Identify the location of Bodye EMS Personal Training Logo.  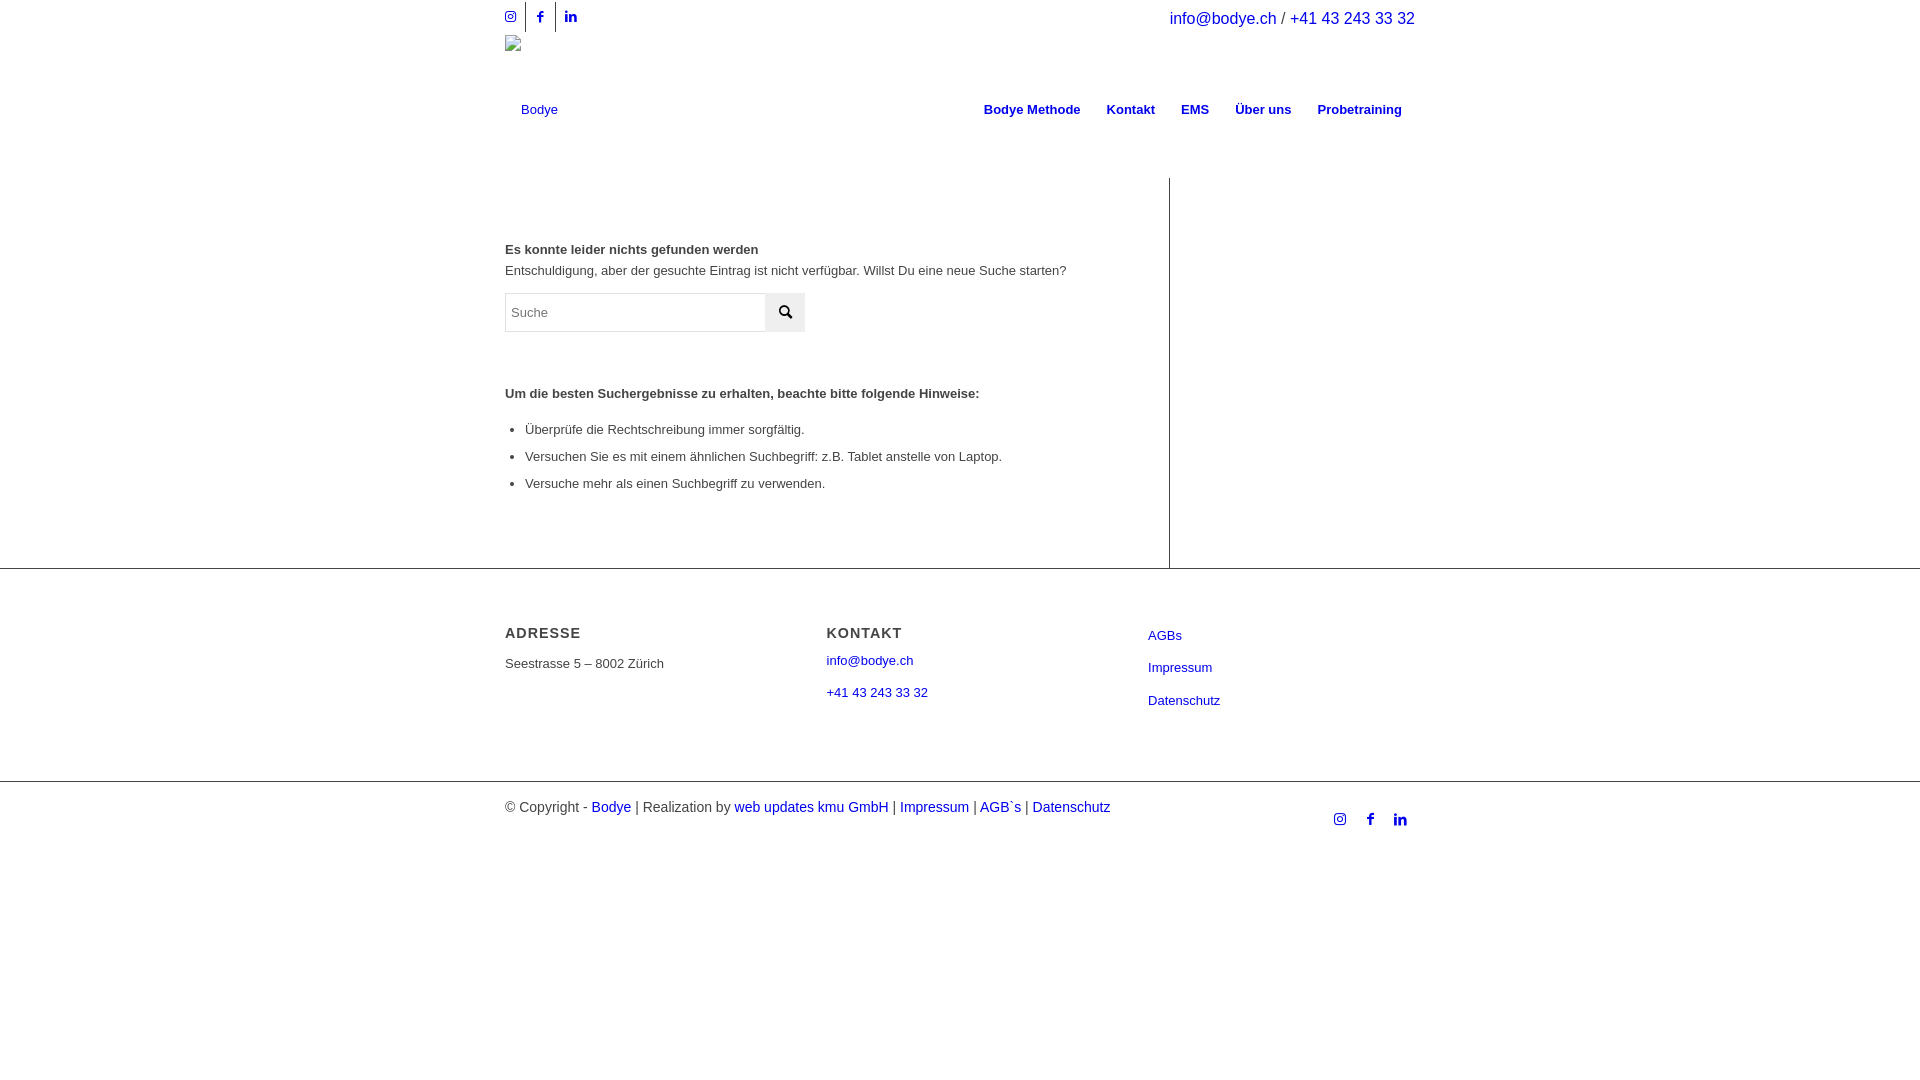
(531, 110).